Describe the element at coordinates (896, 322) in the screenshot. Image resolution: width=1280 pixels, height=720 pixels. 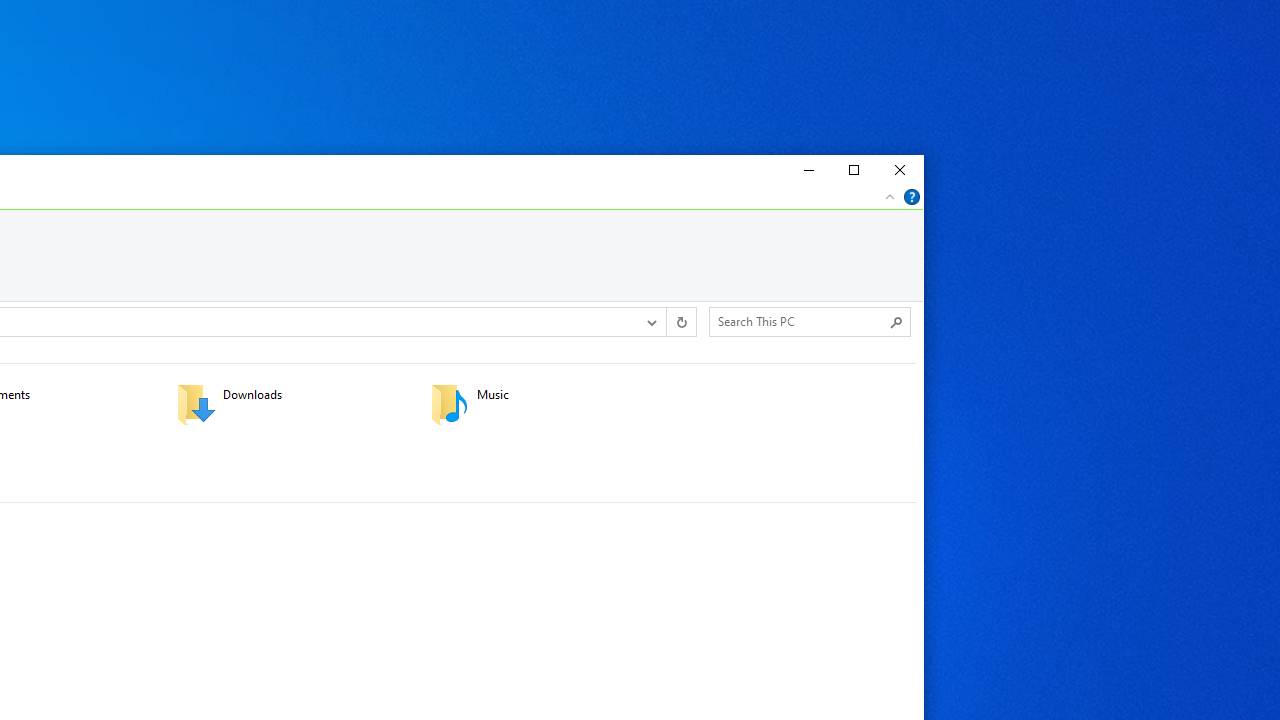
I see `Search` at that location.